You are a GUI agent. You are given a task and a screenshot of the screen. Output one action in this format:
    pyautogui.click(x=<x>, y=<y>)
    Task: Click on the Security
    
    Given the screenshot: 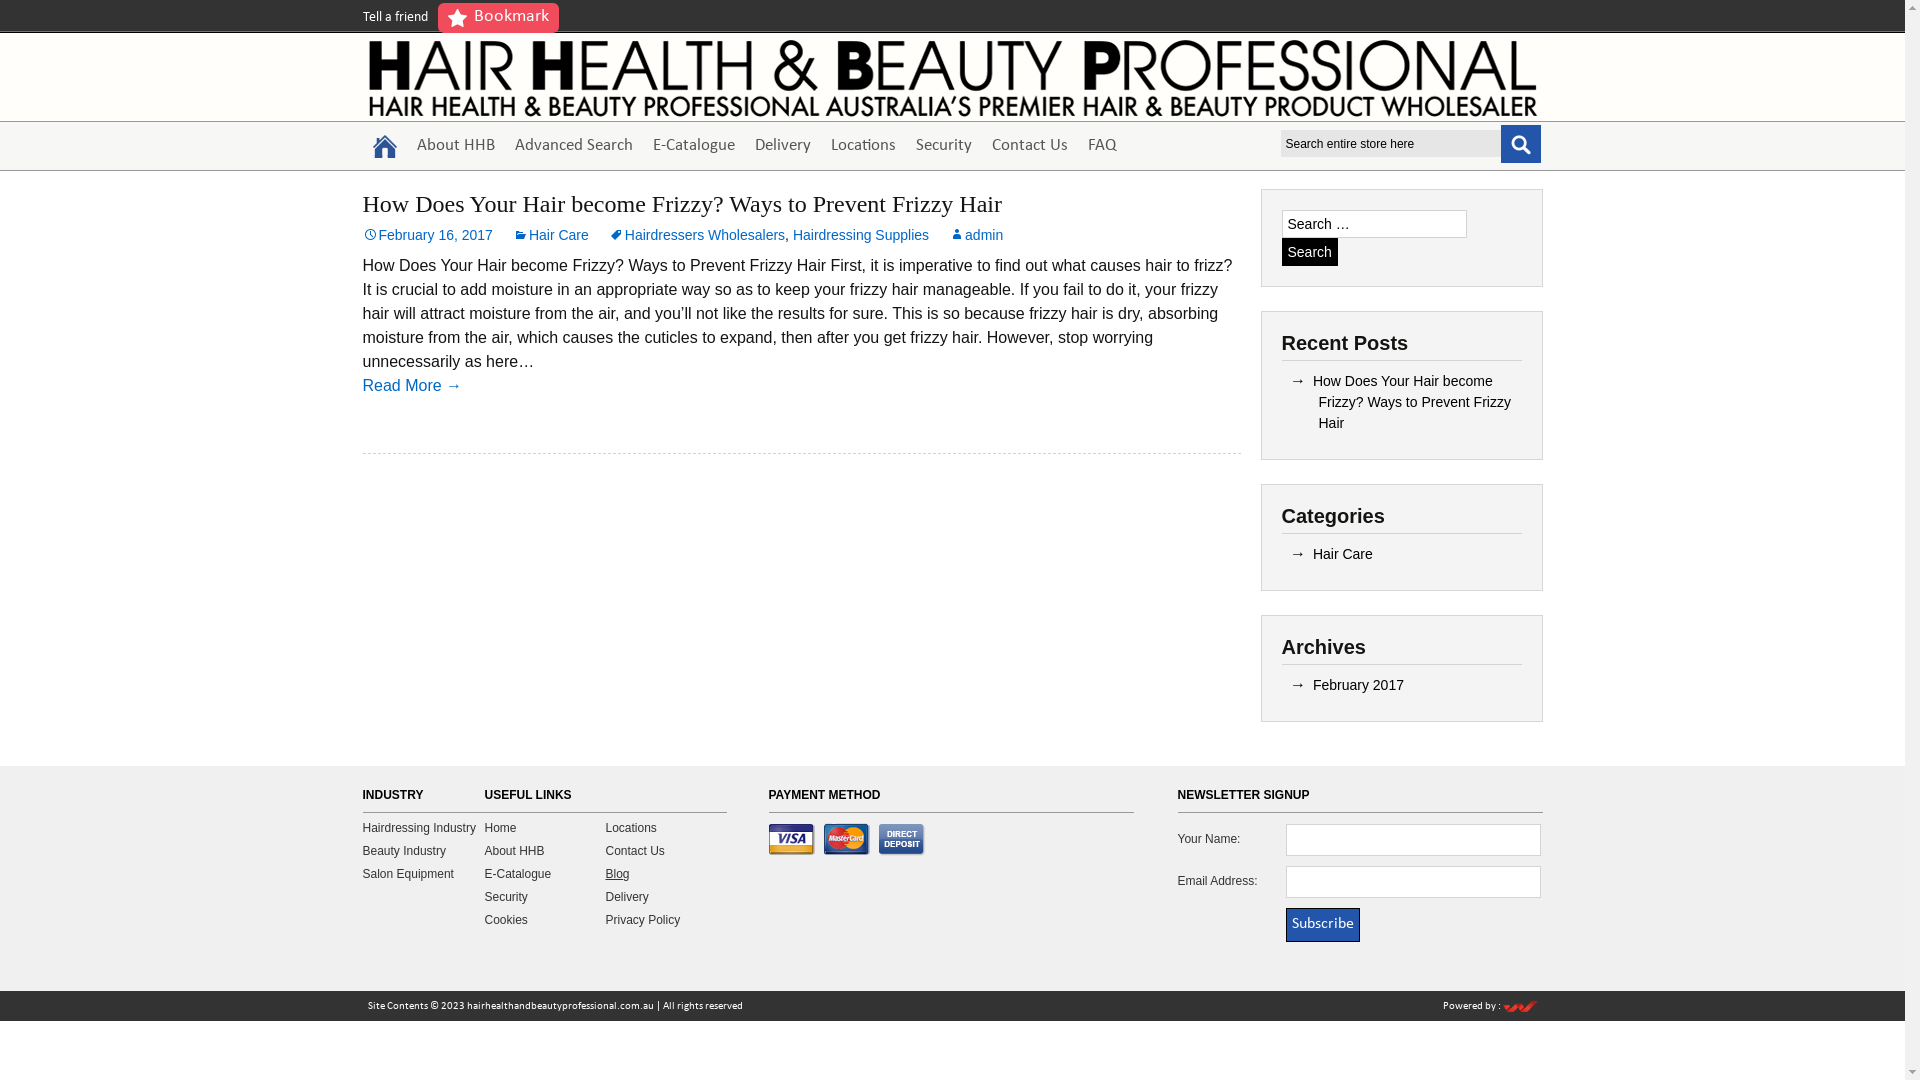 What is the action you would take?
    pyautogui.click(x=944, y=146)
    